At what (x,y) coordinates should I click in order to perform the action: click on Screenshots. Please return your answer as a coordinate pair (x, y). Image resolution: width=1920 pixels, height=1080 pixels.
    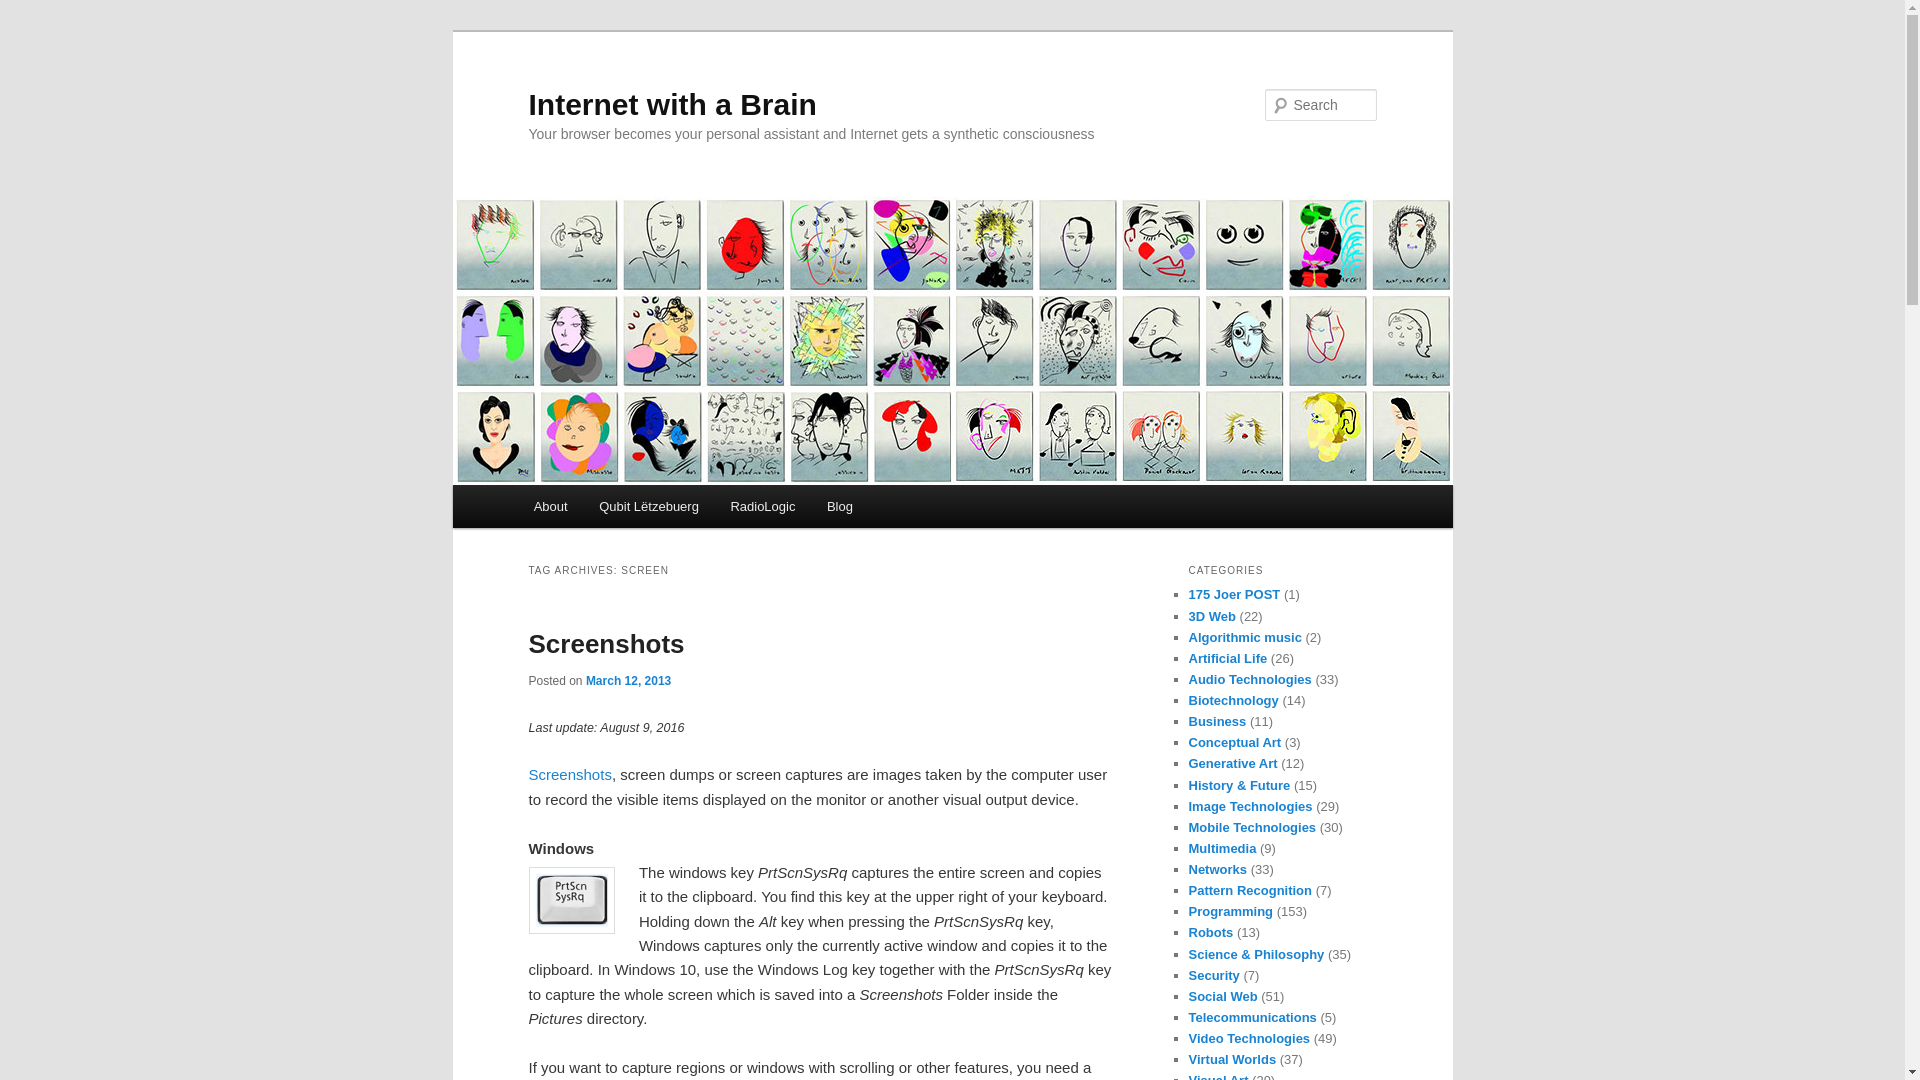
    Looking at the image, I should click on (606, 643).